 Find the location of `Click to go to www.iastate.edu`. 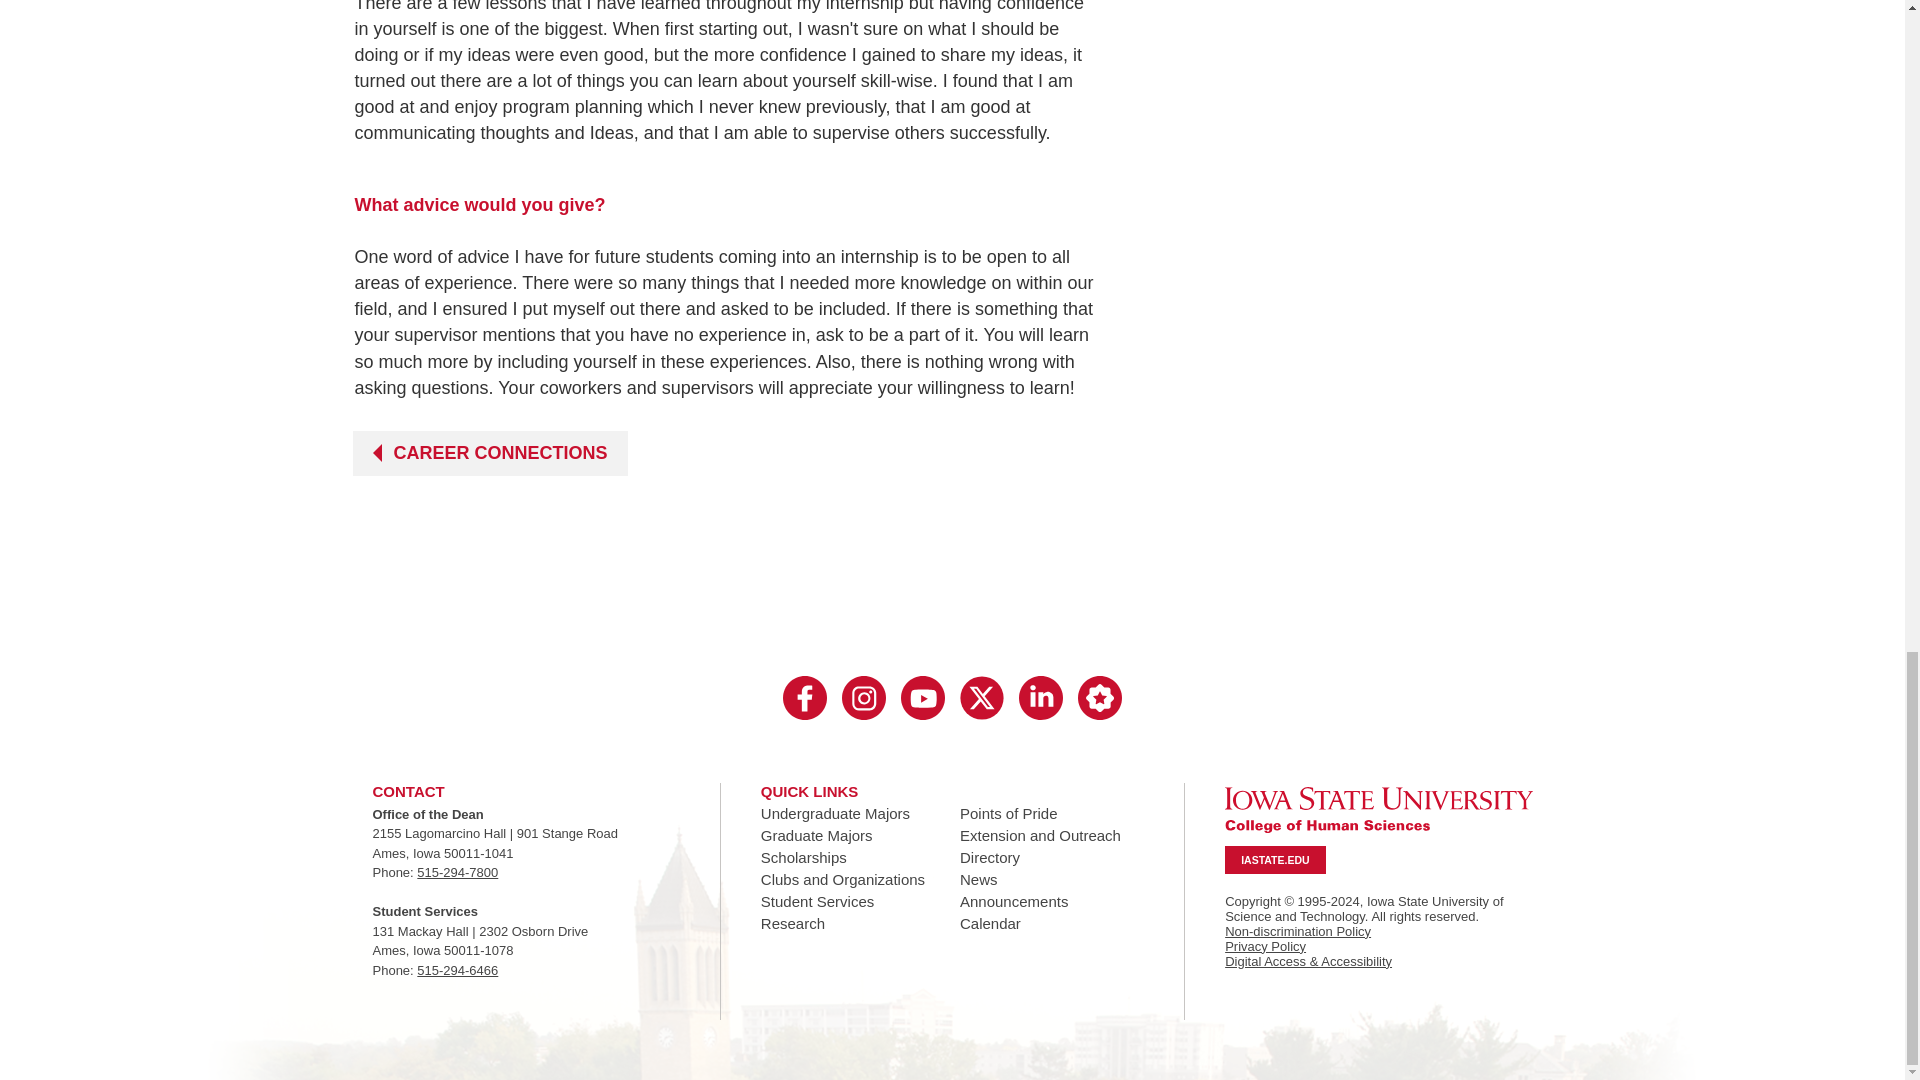

Click to go to www.iastate.edu is located at coordinates (1378, 809).